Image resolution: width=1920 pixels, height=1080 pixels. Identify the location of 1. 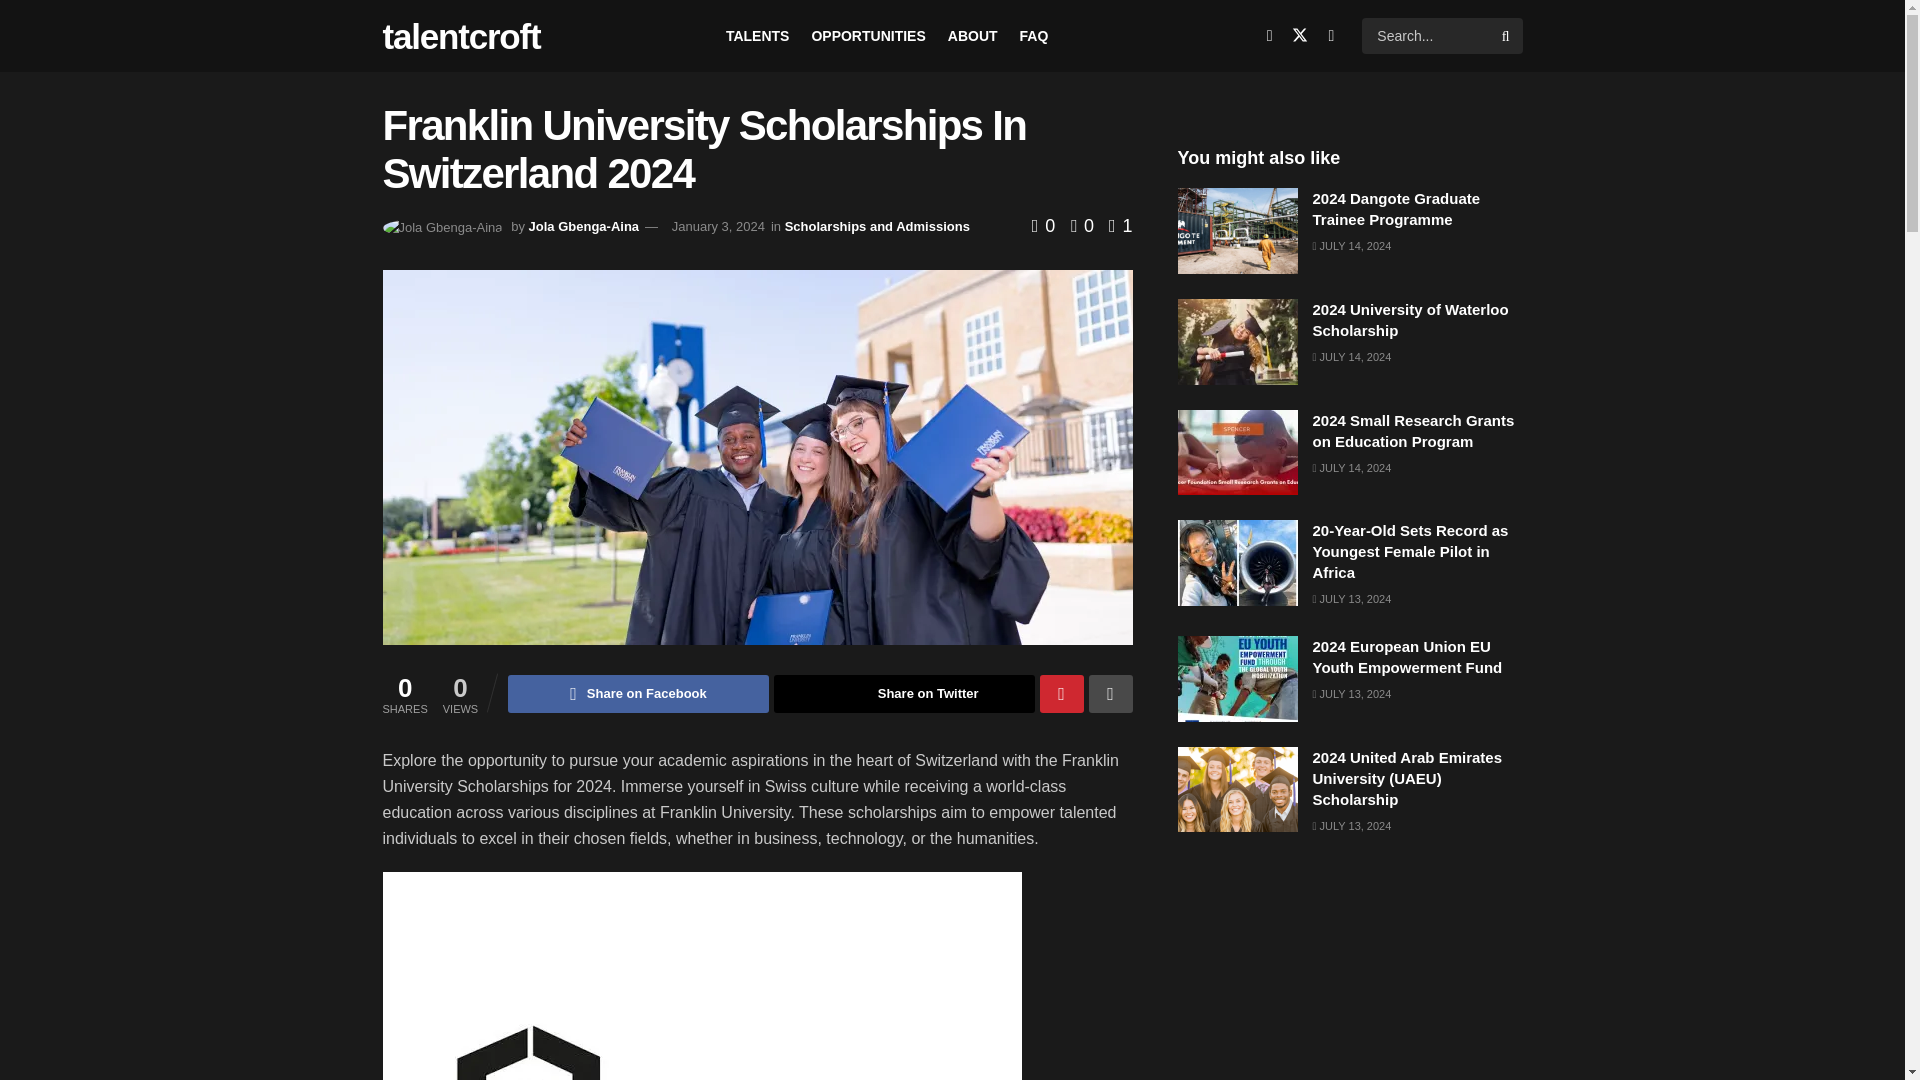
(1120, 226).